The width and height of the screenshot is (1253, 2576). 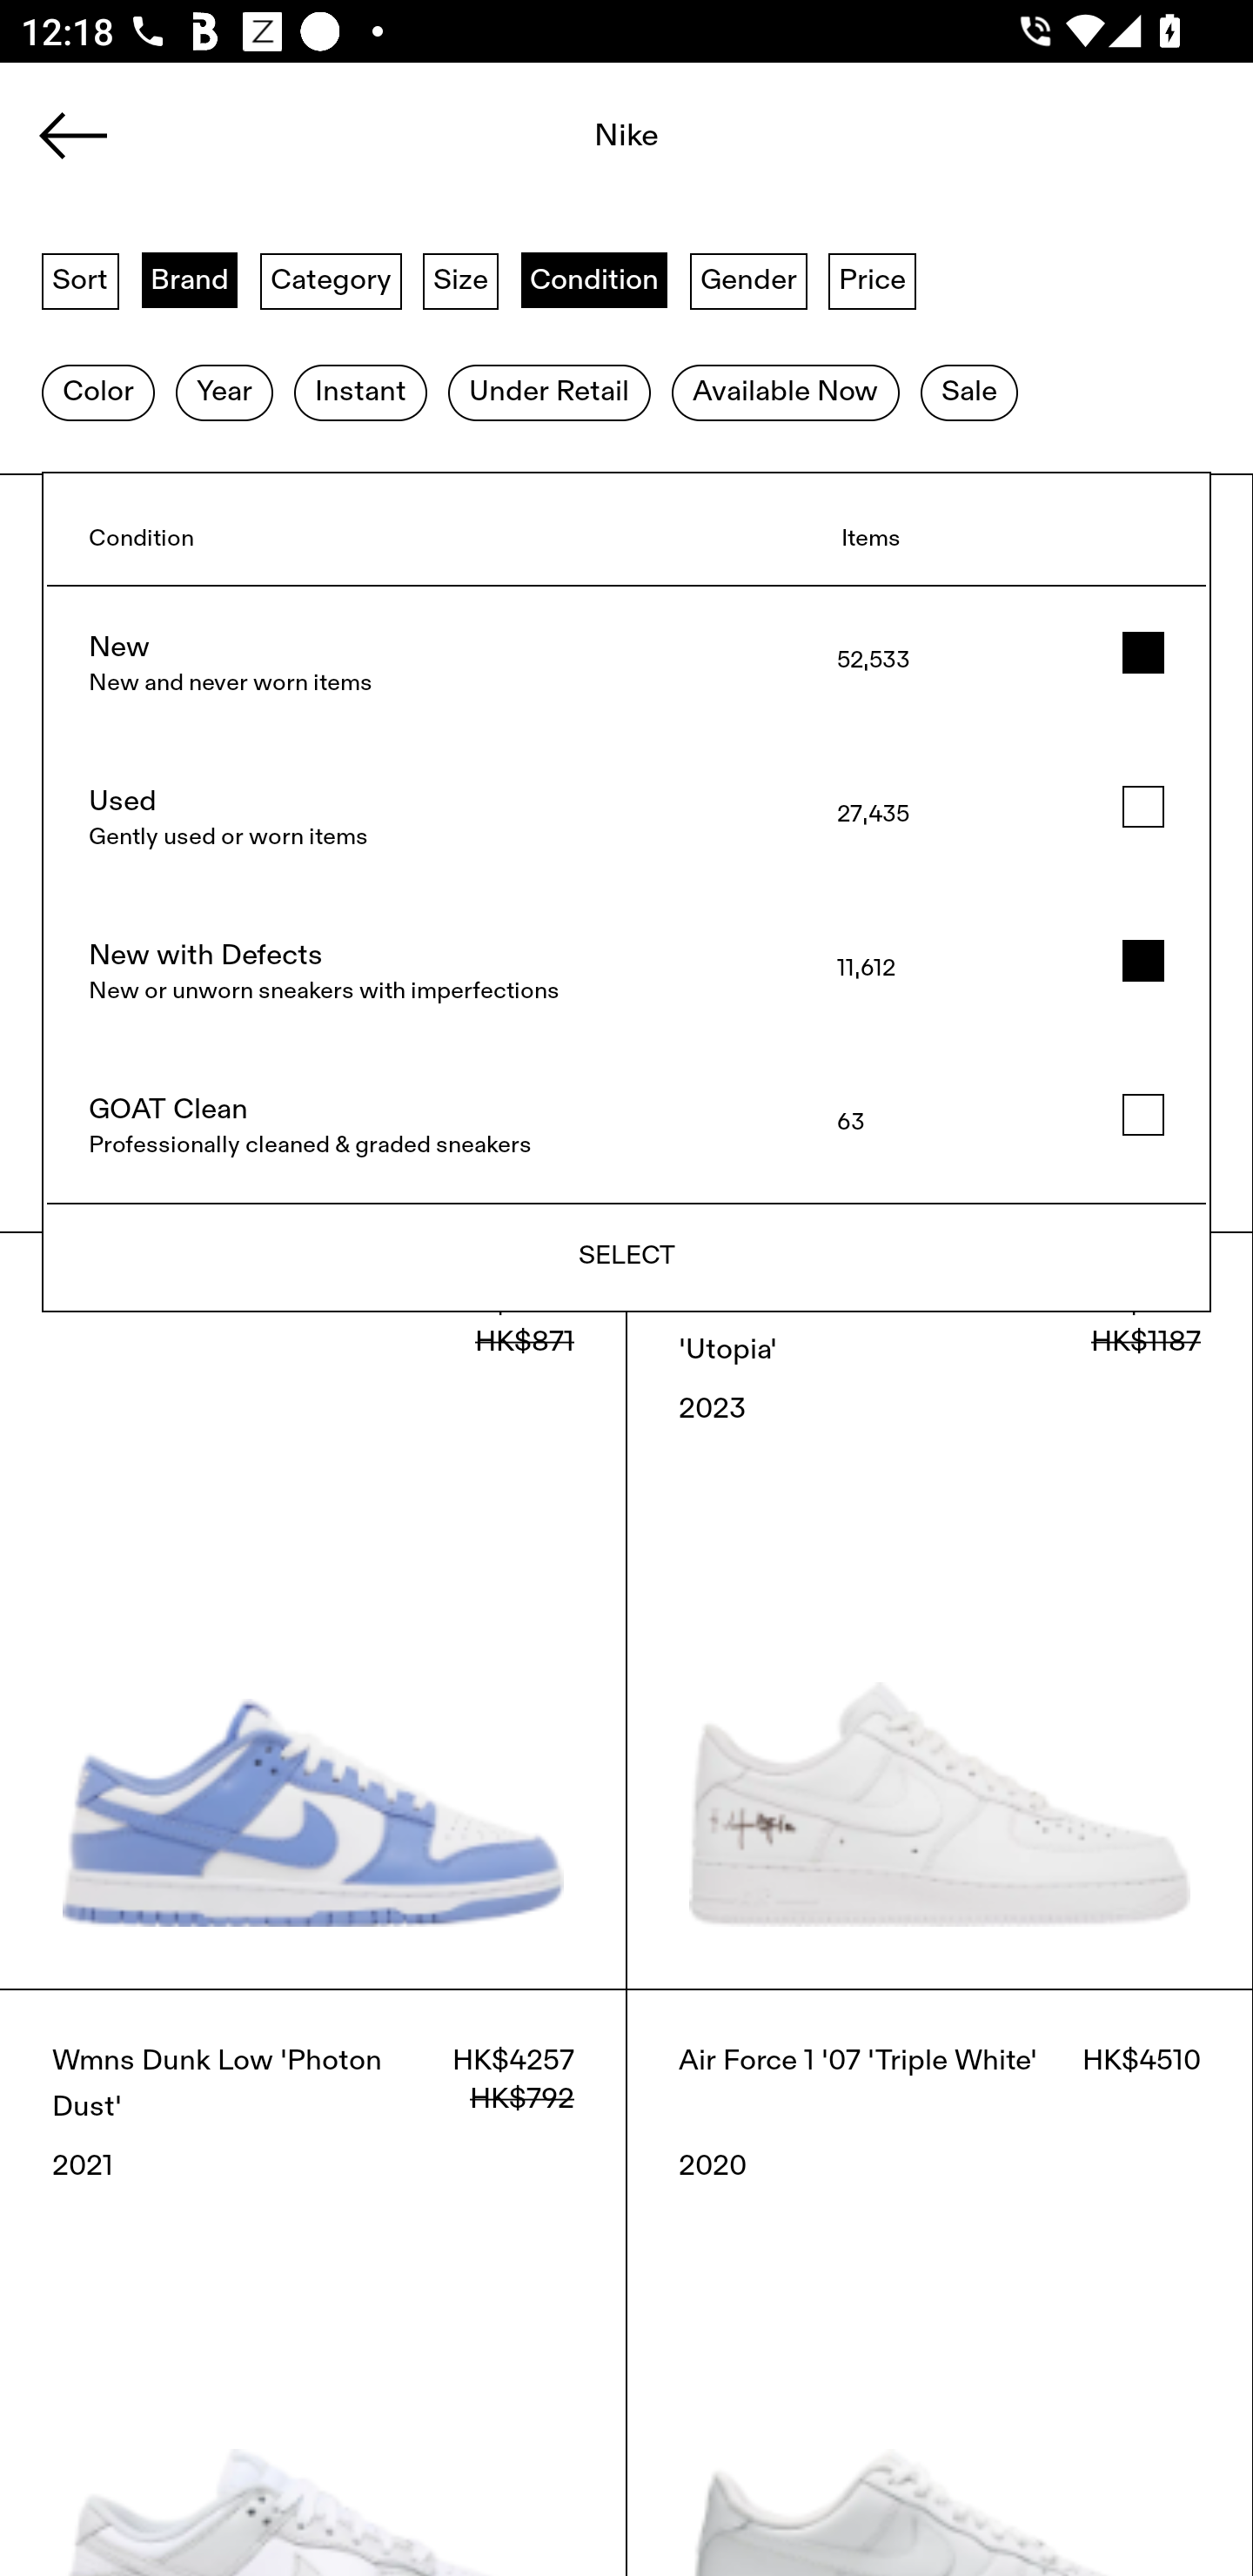 I want to click on Condition, so click(x=593, y=279).